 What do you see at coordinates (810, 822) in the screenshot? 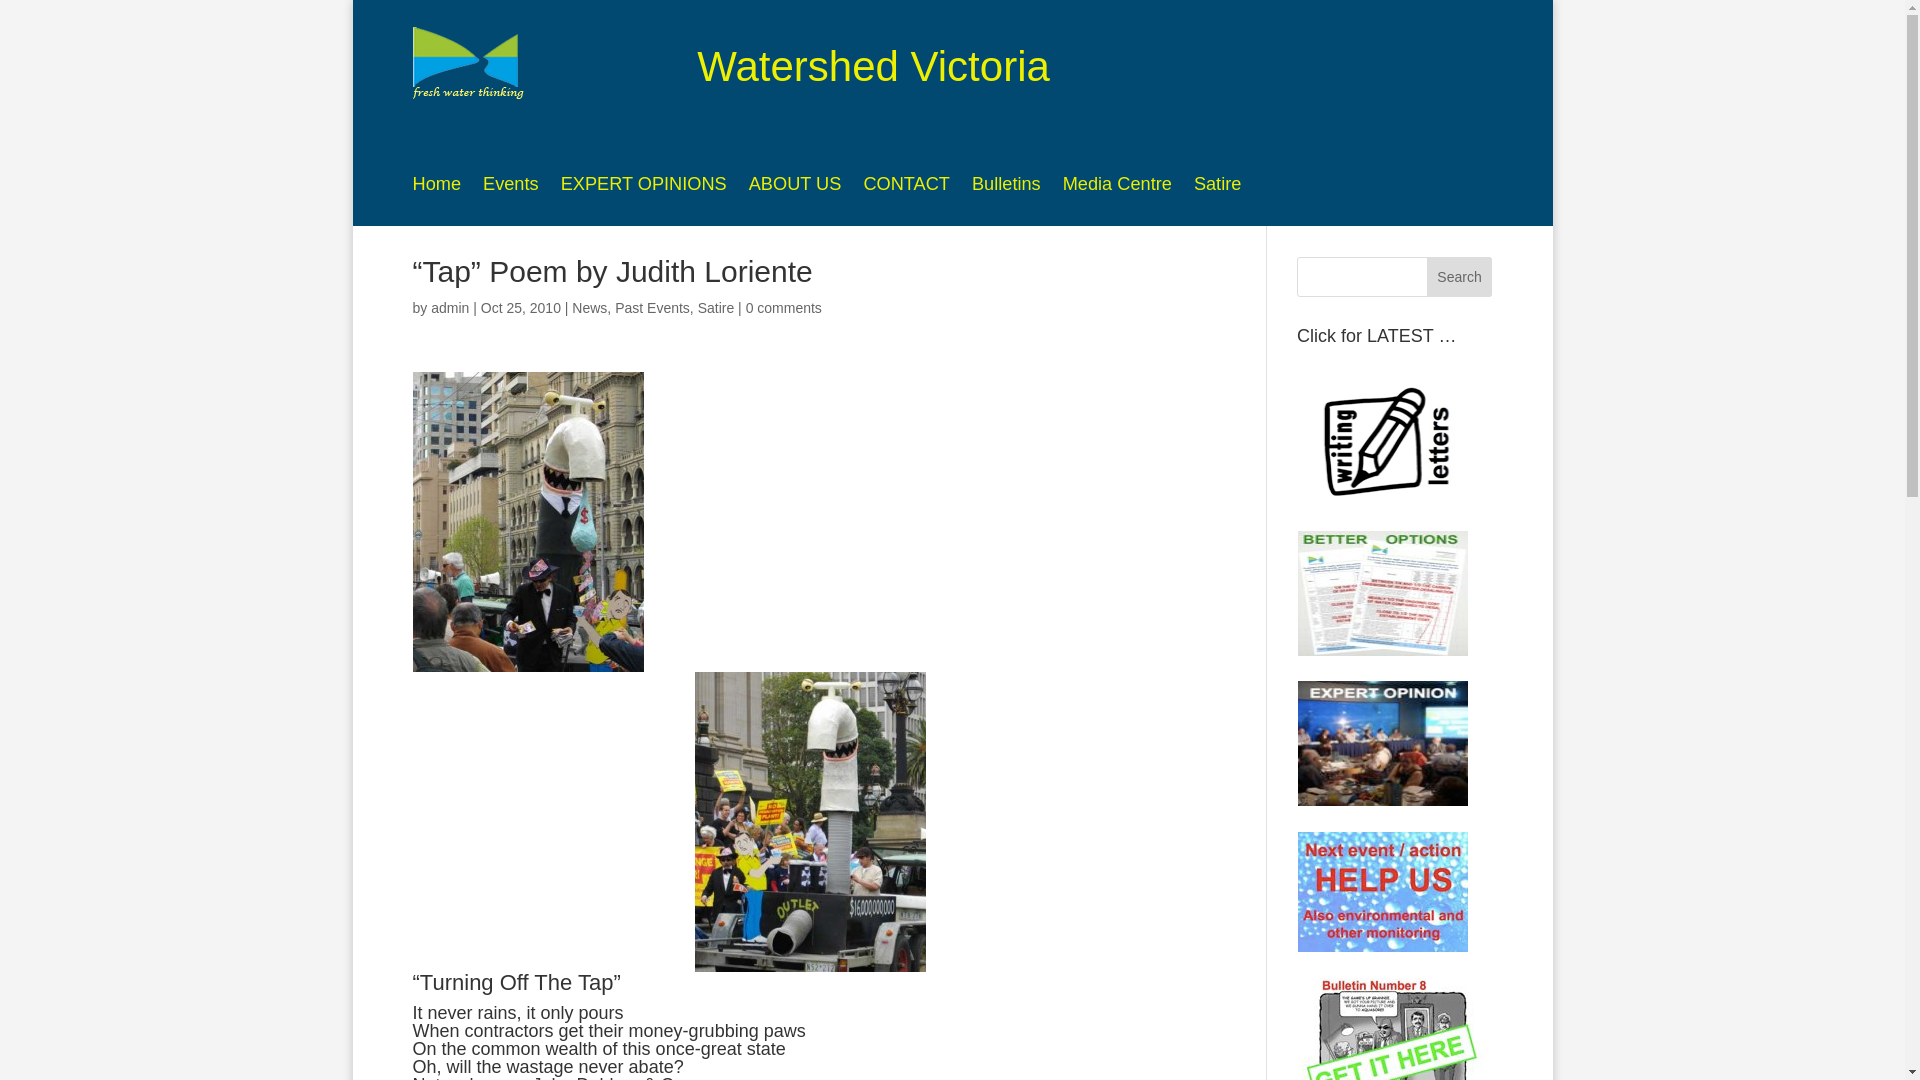
I see `tap2` at bounding box center [810, 822].